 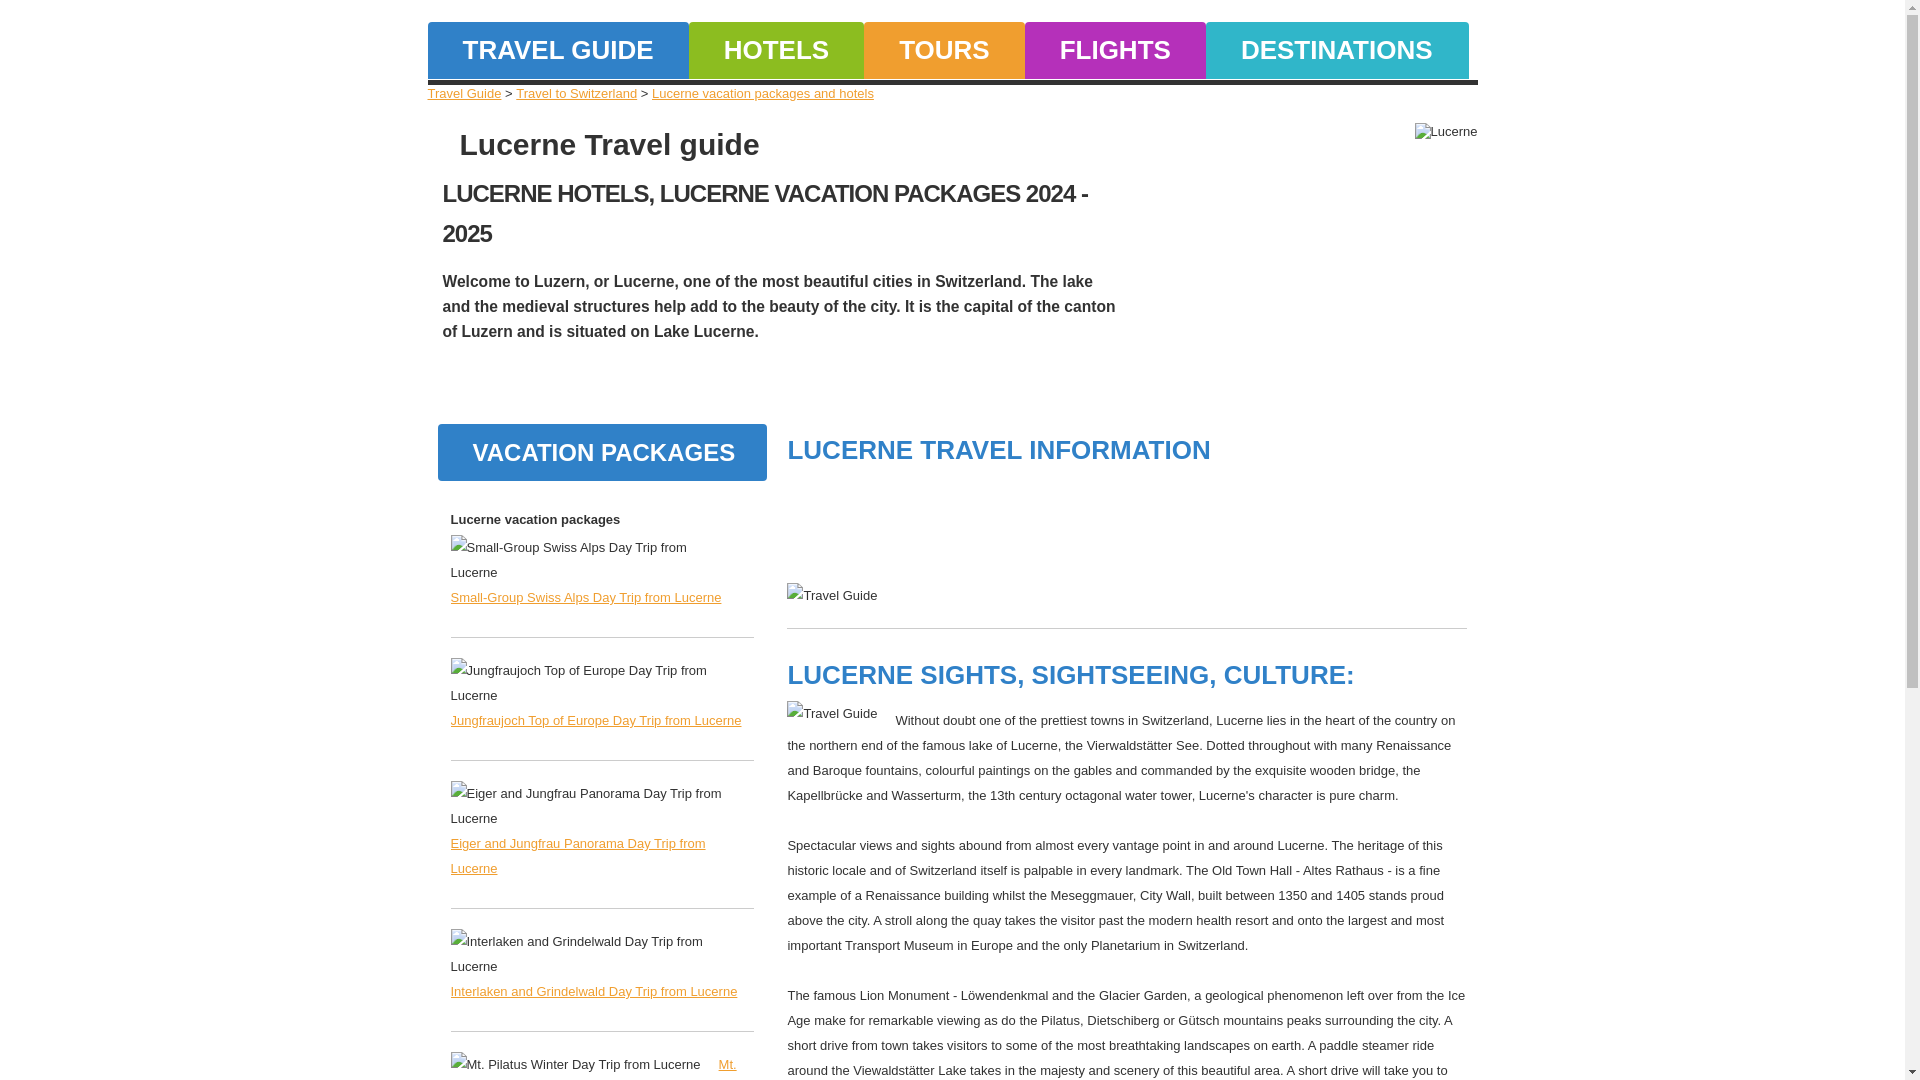 What do you see at coordinates (595, 720) in the screenshot?
I see `Jungfraujoch Top of Europe Day Trip from Lucerne` at bounding box center [595, 720].